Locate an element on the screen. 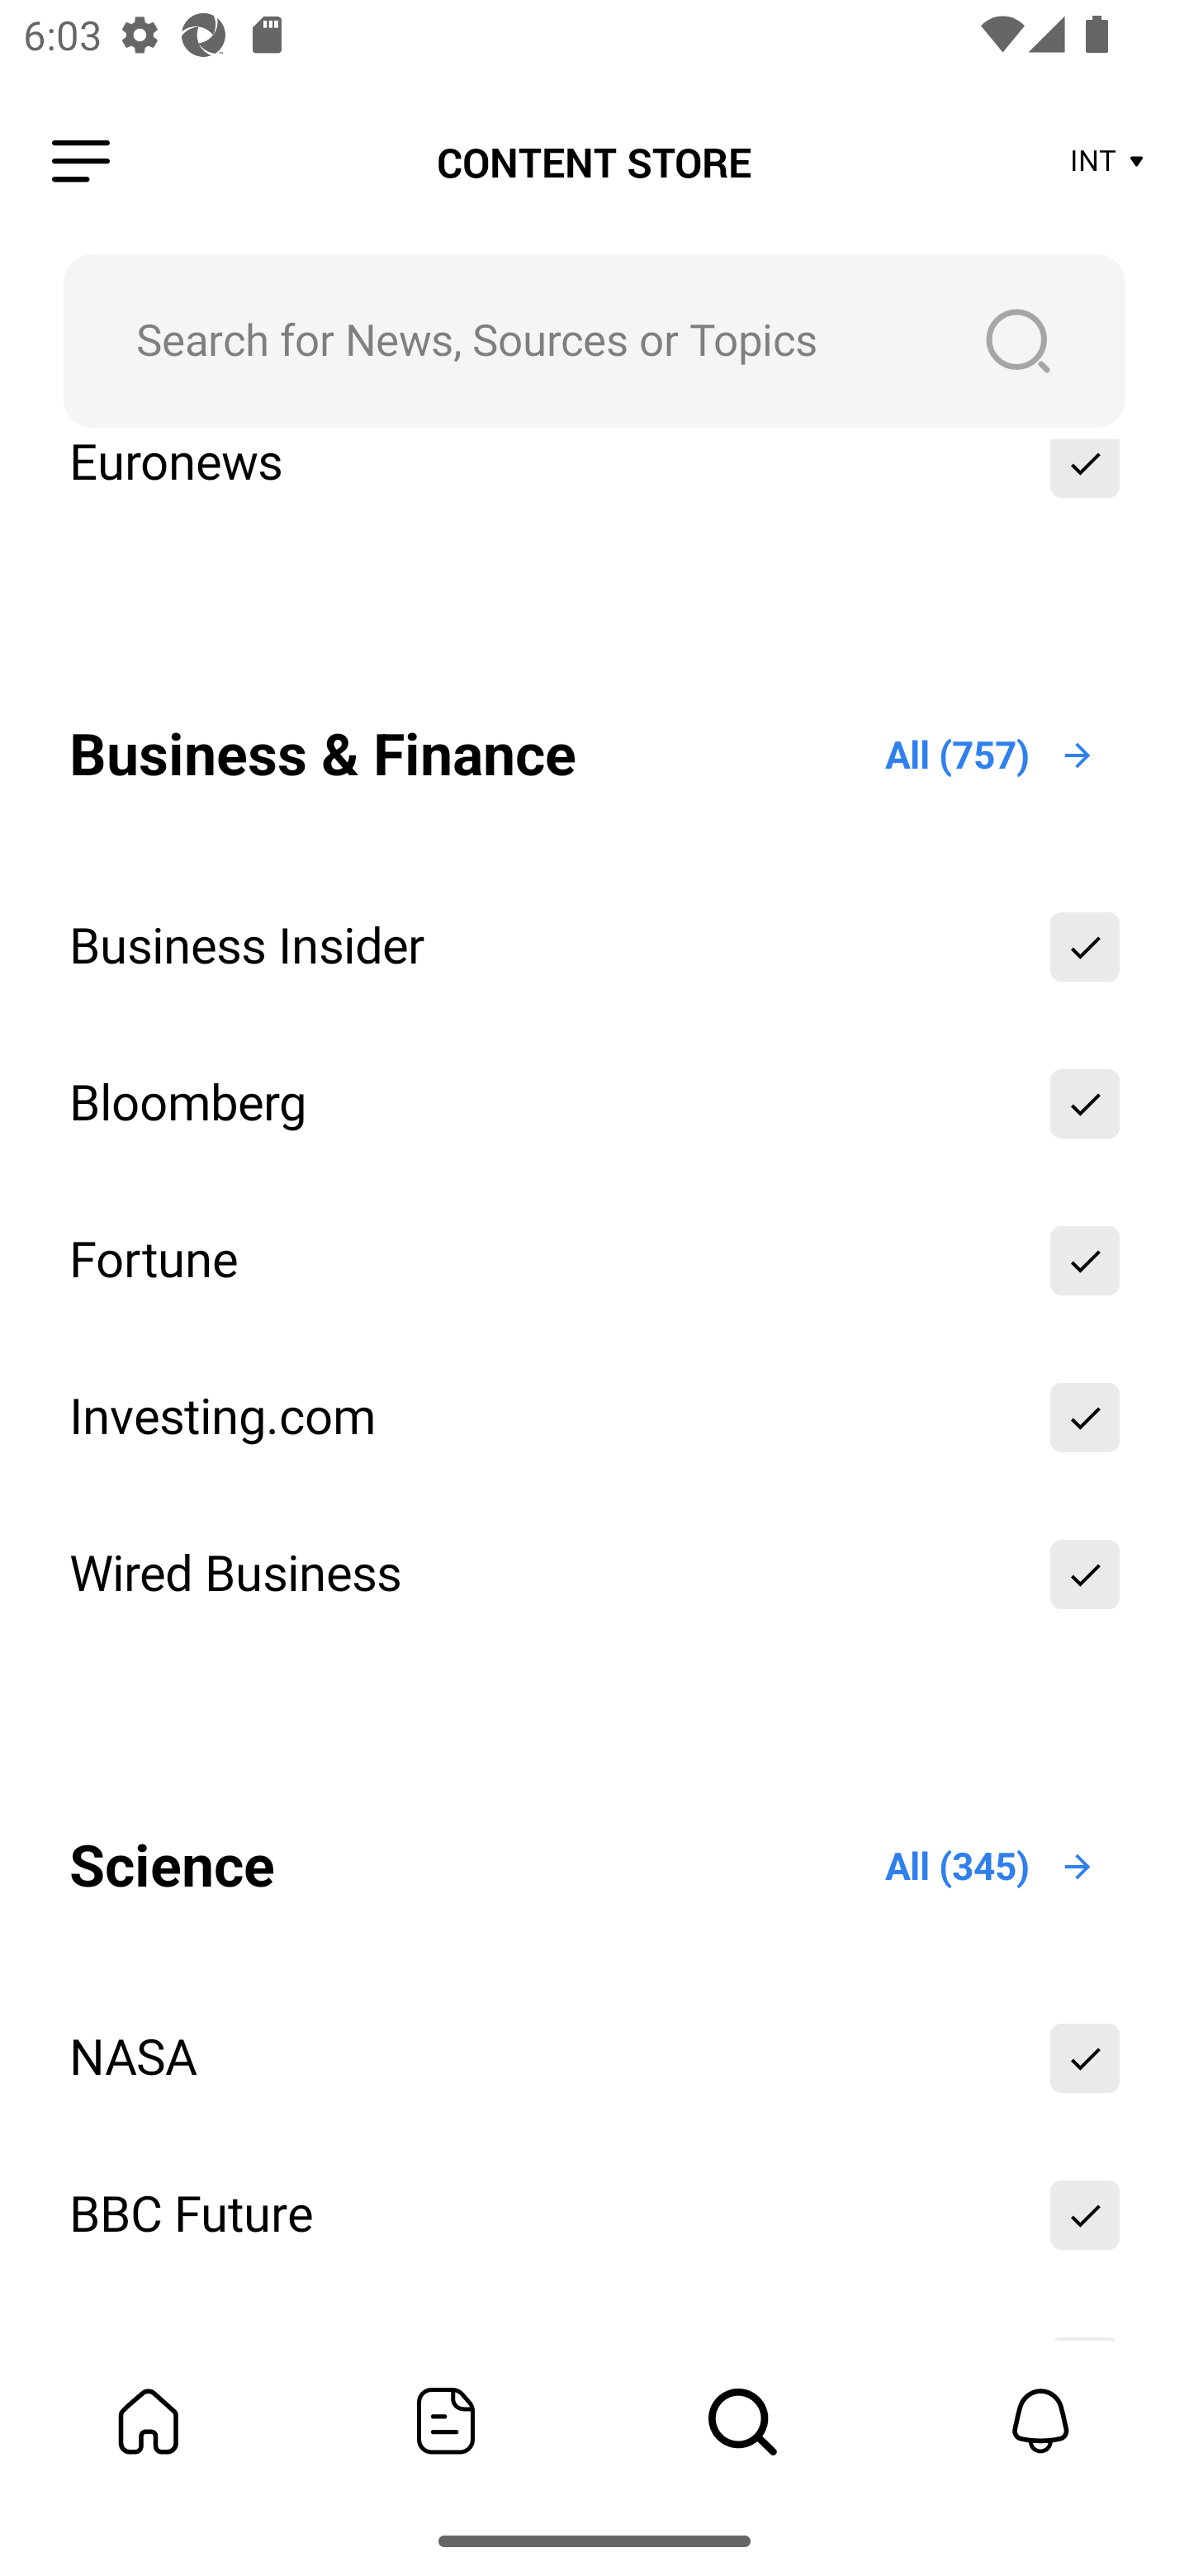 The width and height of the screenshot is (1189, 2576). Add To My Bundle is located at coordinates (1085, 948).